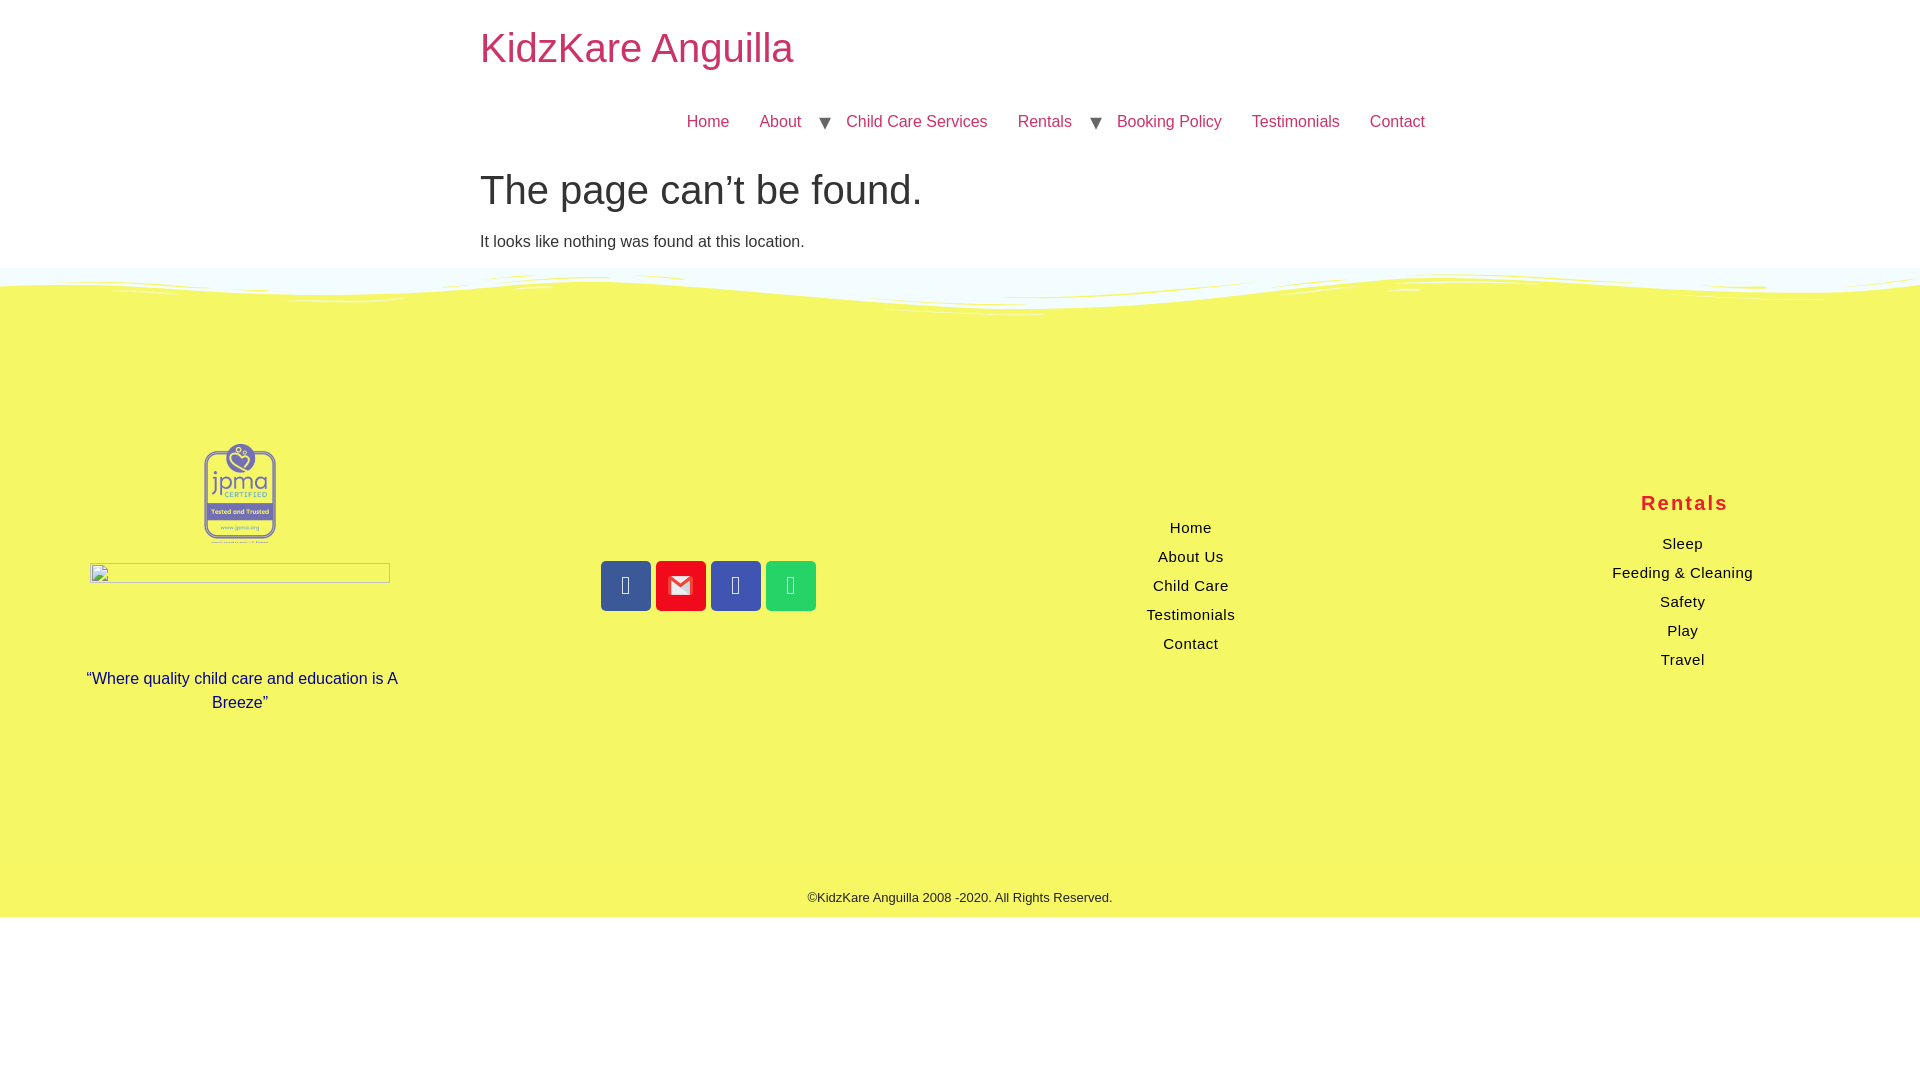 The image size is (1920, 1080). Describe the element at coordinates (1682, 630) in the screenshot. I see `Play` at that location.